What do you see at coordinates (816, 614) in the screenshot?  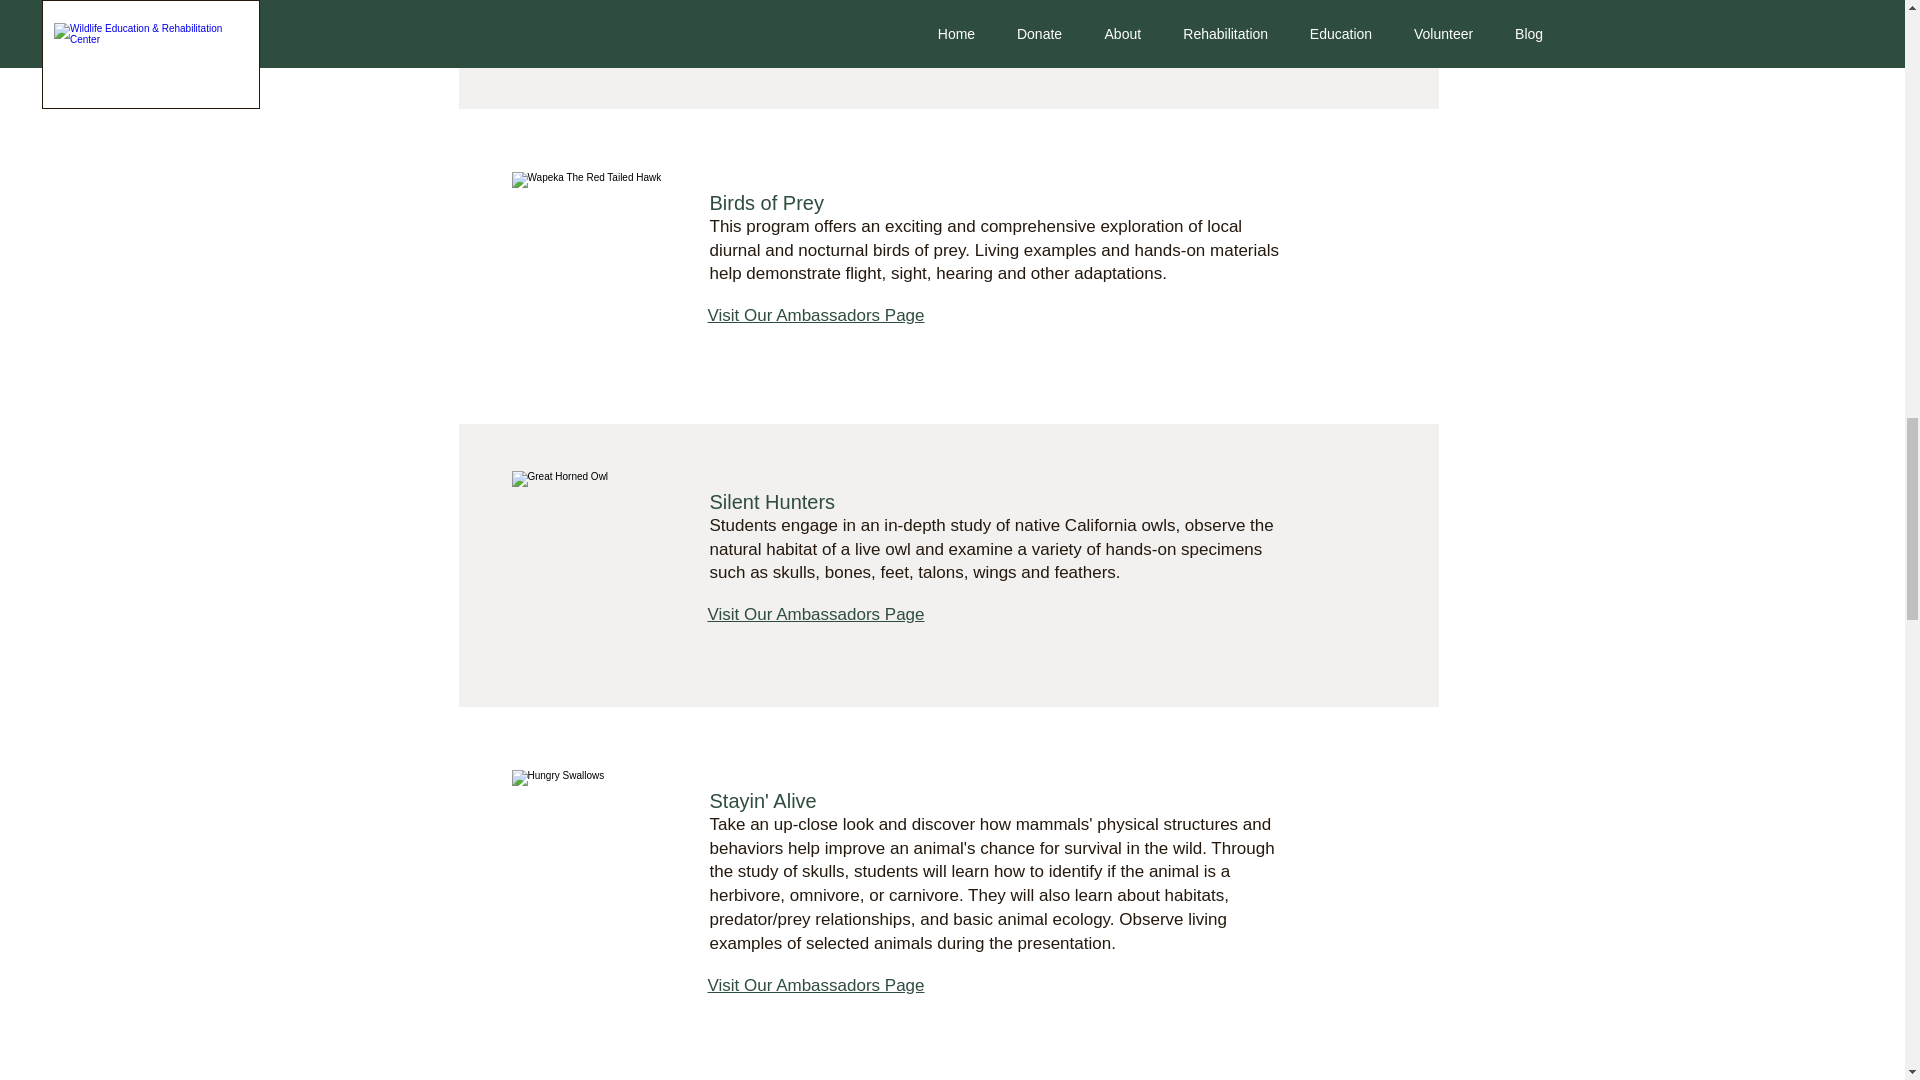 I see `Visit Our Ambassadors Page` at bounding box center [816, 614].